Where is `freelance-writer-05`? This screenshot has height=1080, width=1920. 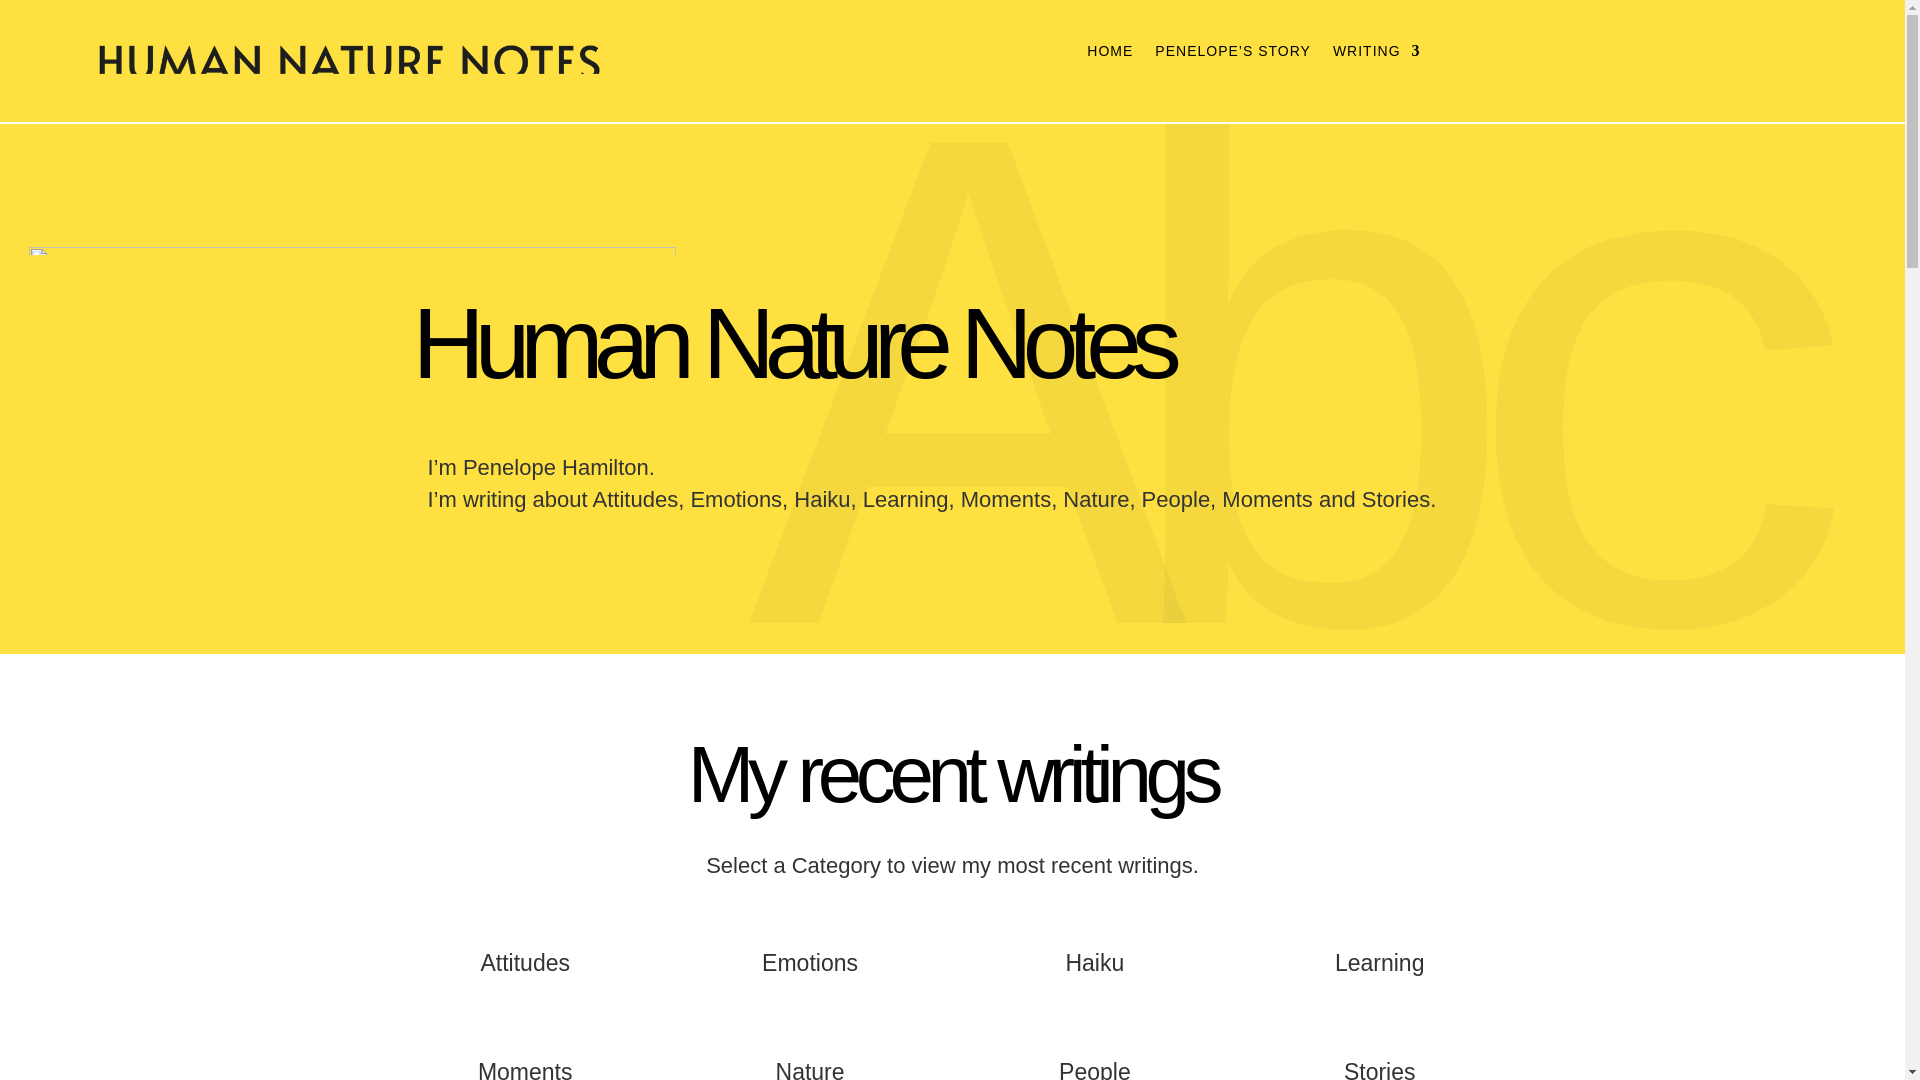
freelance-writer-05 is located at coordinates (352, 250).